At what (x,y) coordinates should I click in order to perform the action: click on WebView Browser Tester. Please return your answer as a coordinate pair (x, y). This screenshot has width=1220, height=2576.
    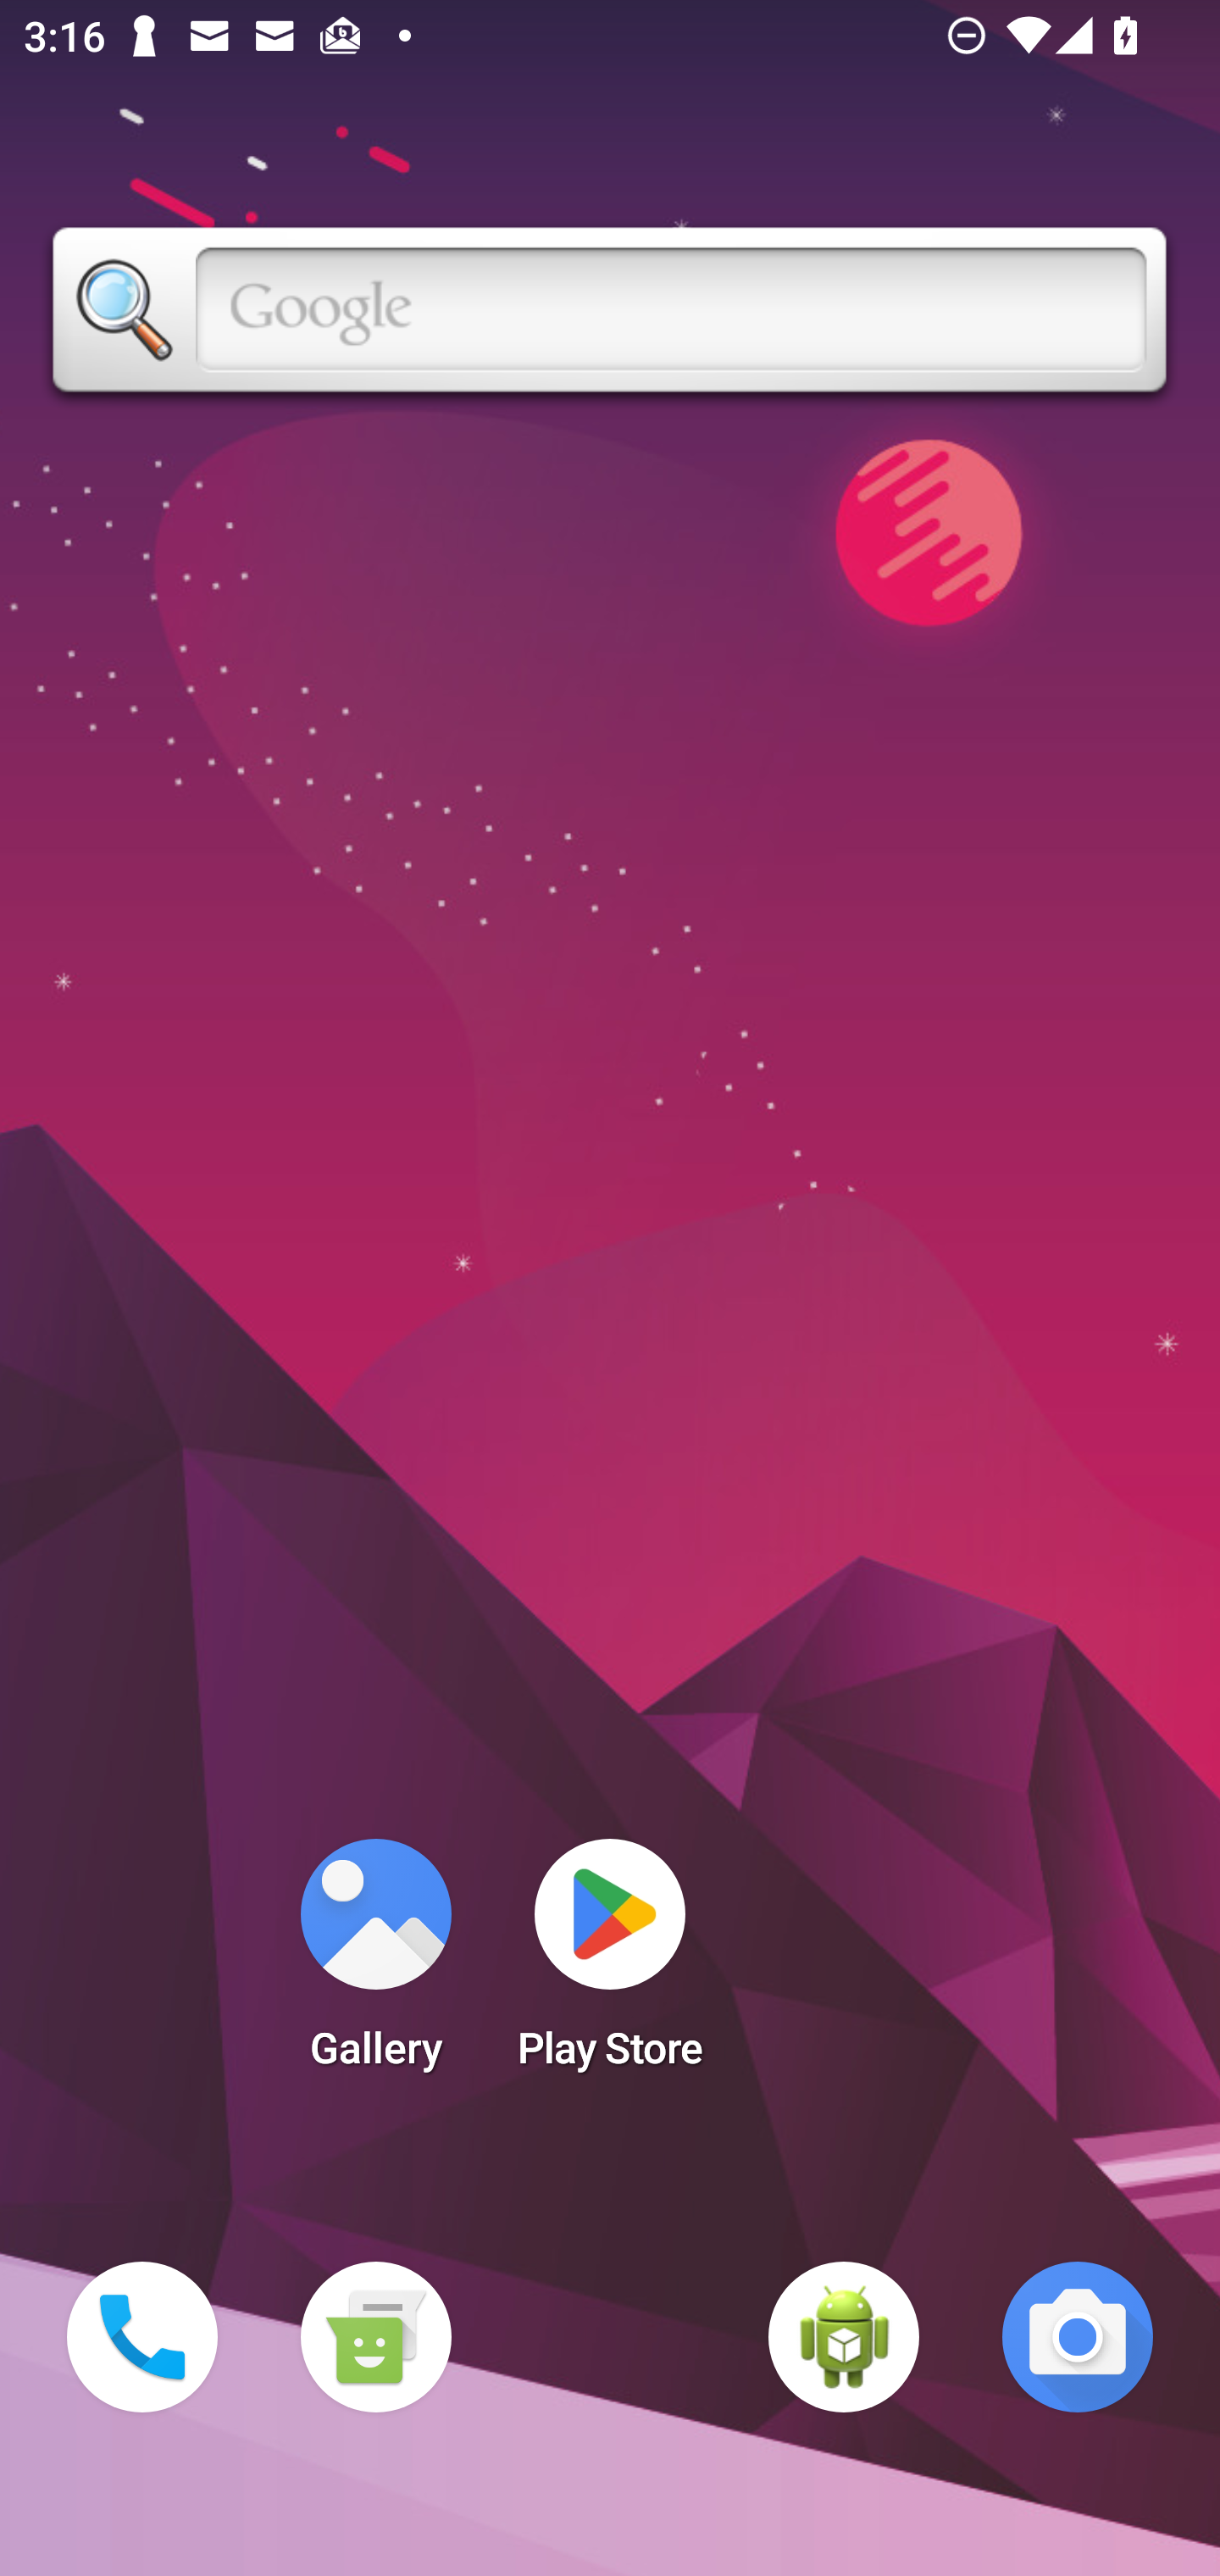
    Looking at the image, I should click on (844, 2337).